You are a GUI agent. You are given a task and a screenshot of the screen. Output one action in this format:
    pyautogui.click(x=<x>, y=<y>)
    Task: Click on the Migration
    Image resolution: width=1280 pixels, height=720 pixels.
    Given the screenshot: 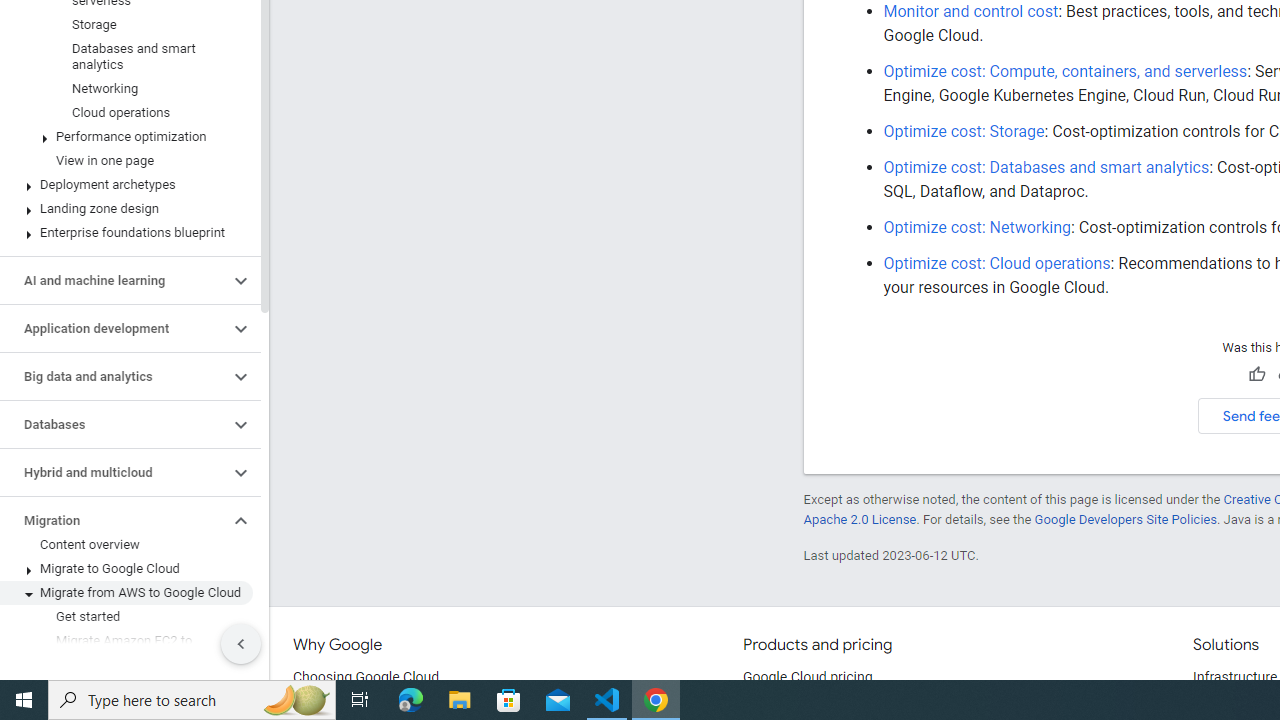 What is the action you would take?
    pyautogui.click(x=114, y=520)
    